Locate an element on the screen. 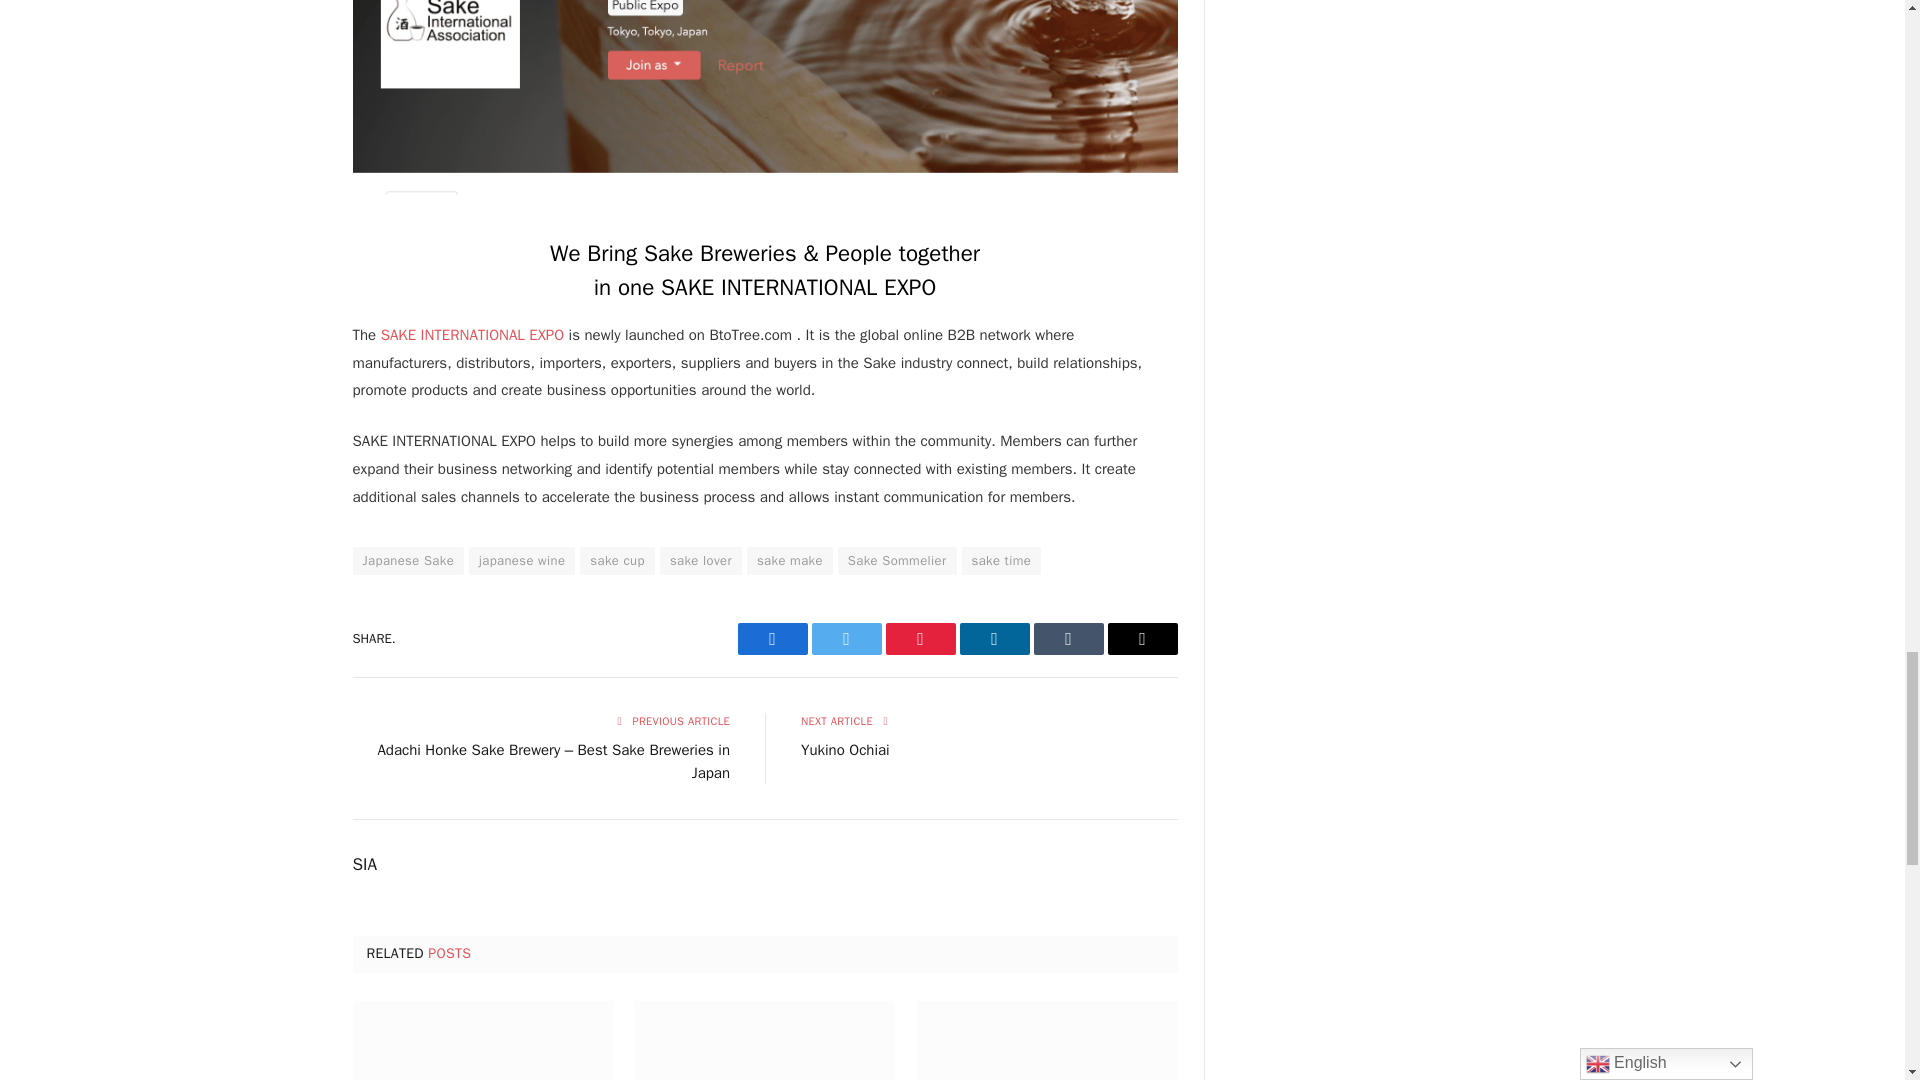 The image size is (1920, 1080). Share on Tumblr is located at coordinates (1069, 638).